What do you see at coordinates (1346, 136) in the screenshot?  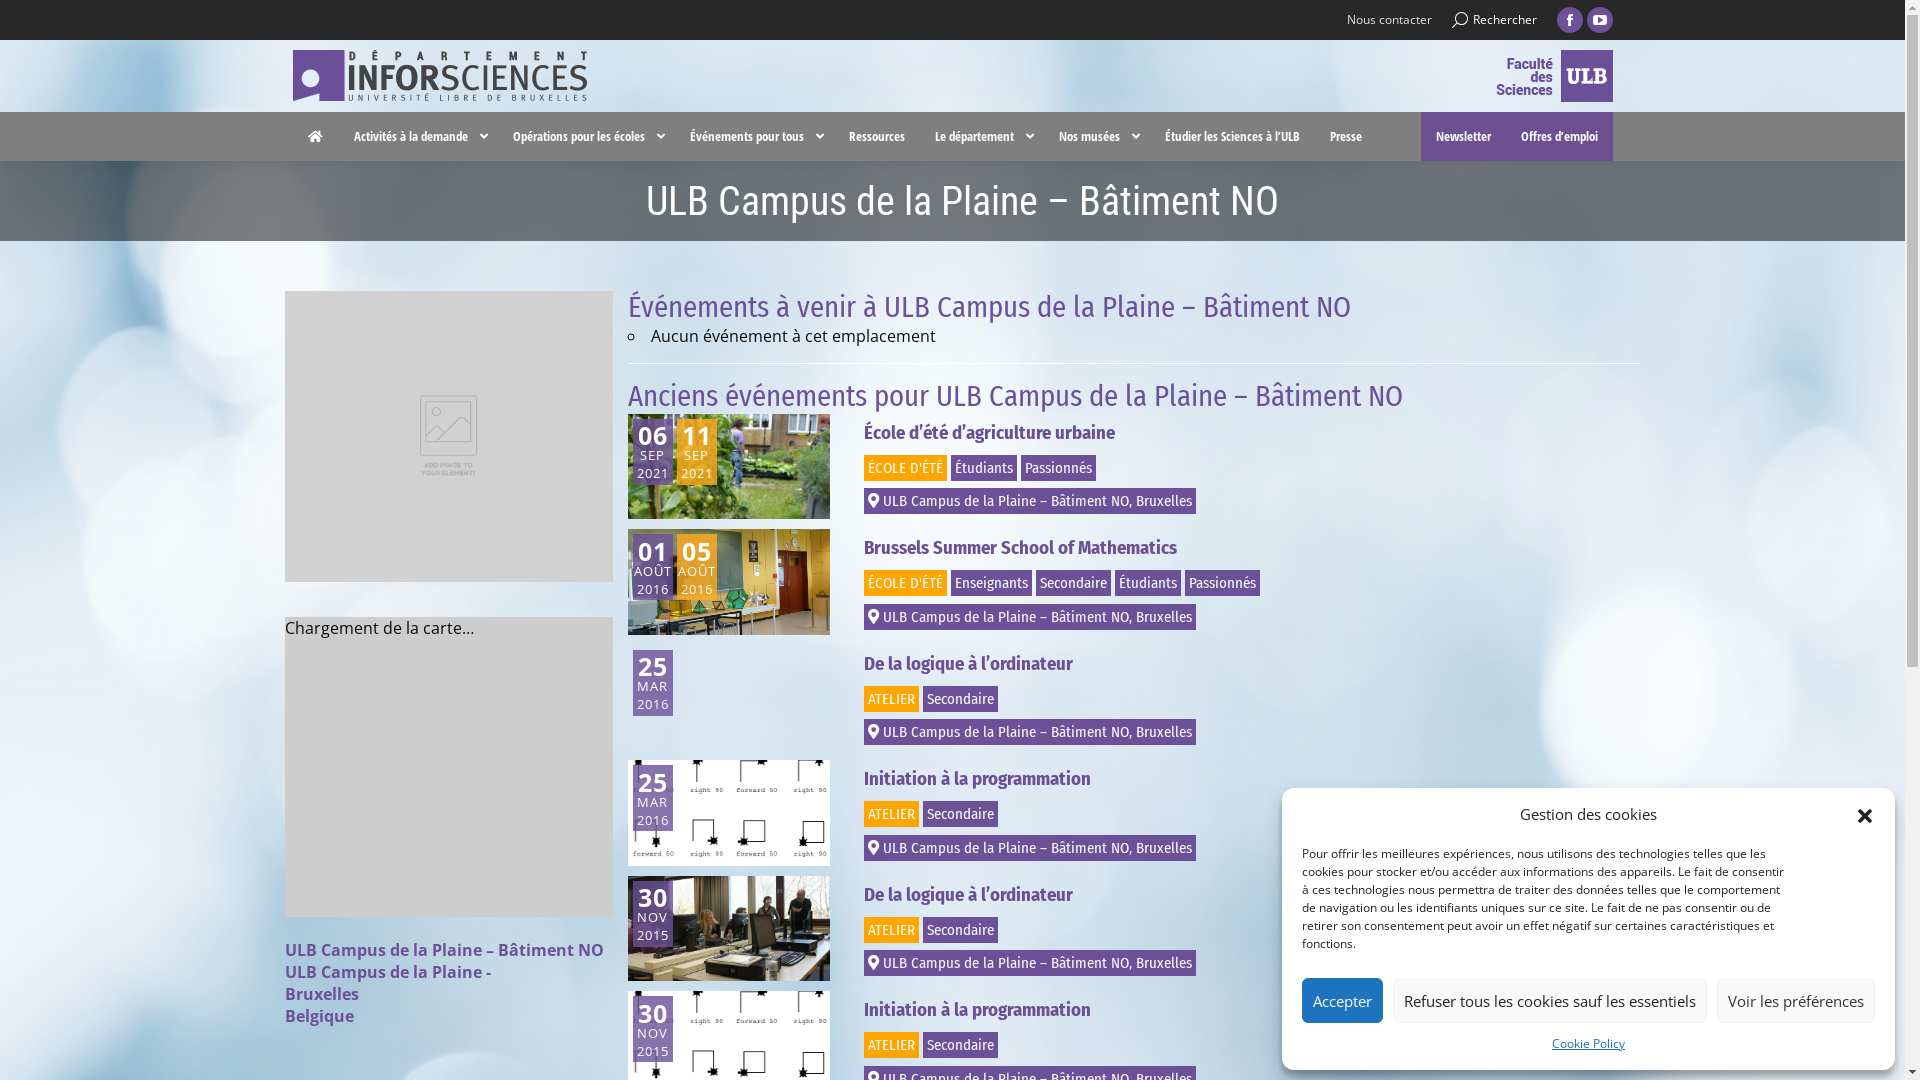 I see `Presse` at bounding box center [1346, 136].